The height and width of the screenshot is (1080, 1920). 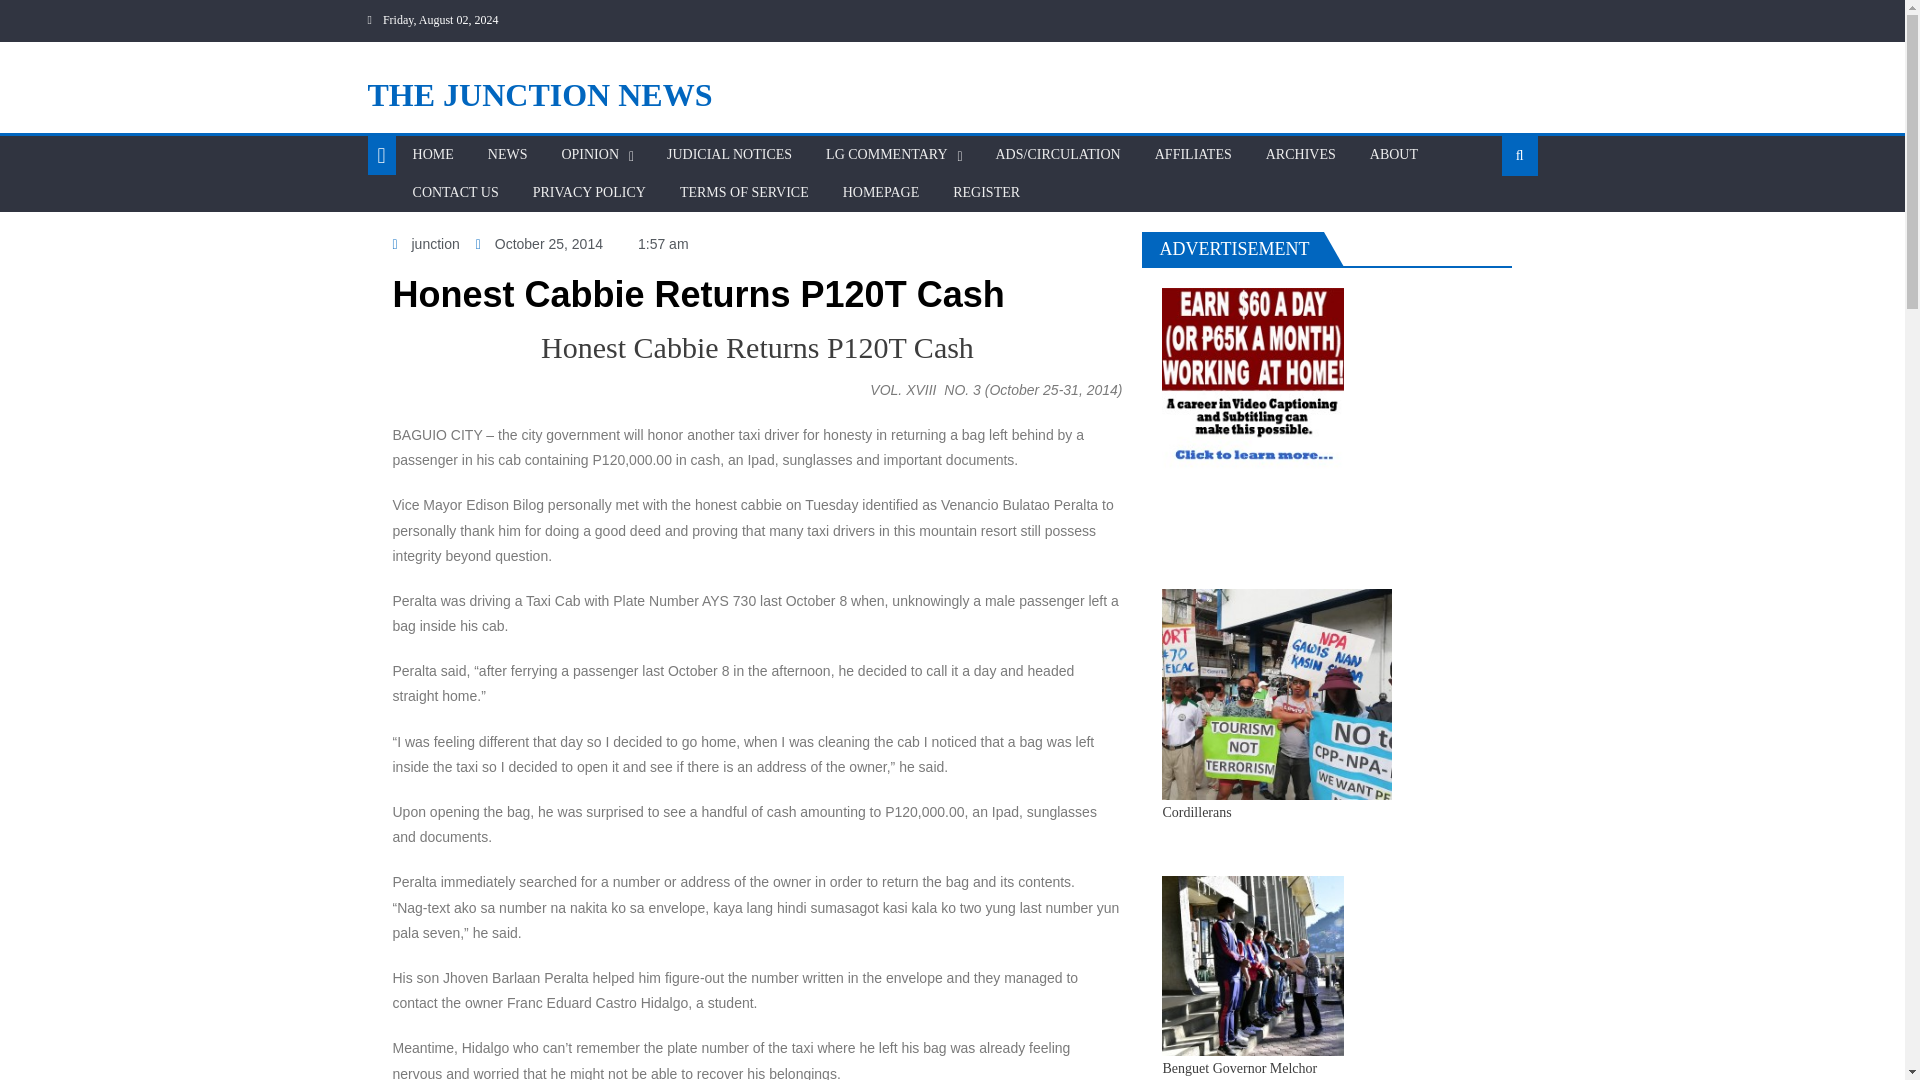 What do you see at coordinates (986, 192) in the screenshot?
I see `REGISTER` at bounding box center [986, 192].